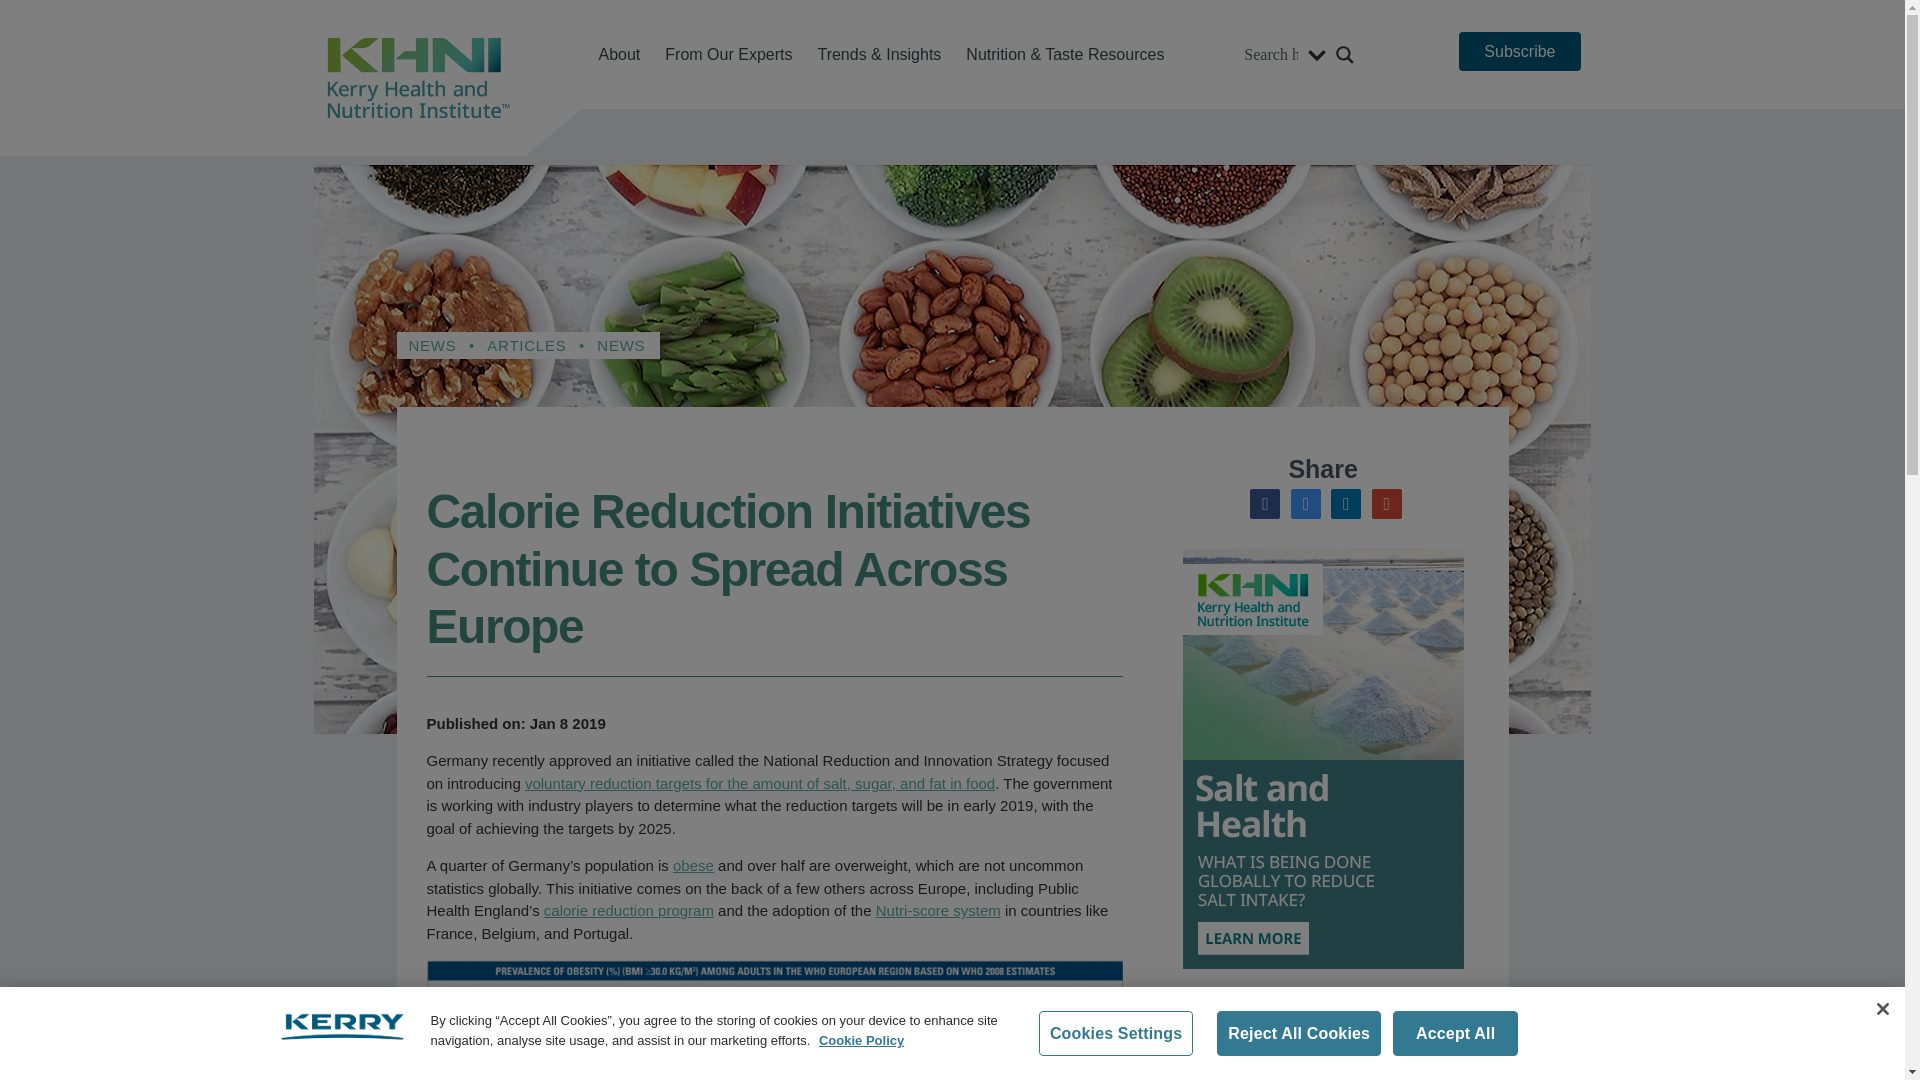 Image resolution: width=1920 pixels, height=1080 pixels. Describe the element at coordinates (938, 910) in the screenshot. I see `Nutri-score system` at that location.